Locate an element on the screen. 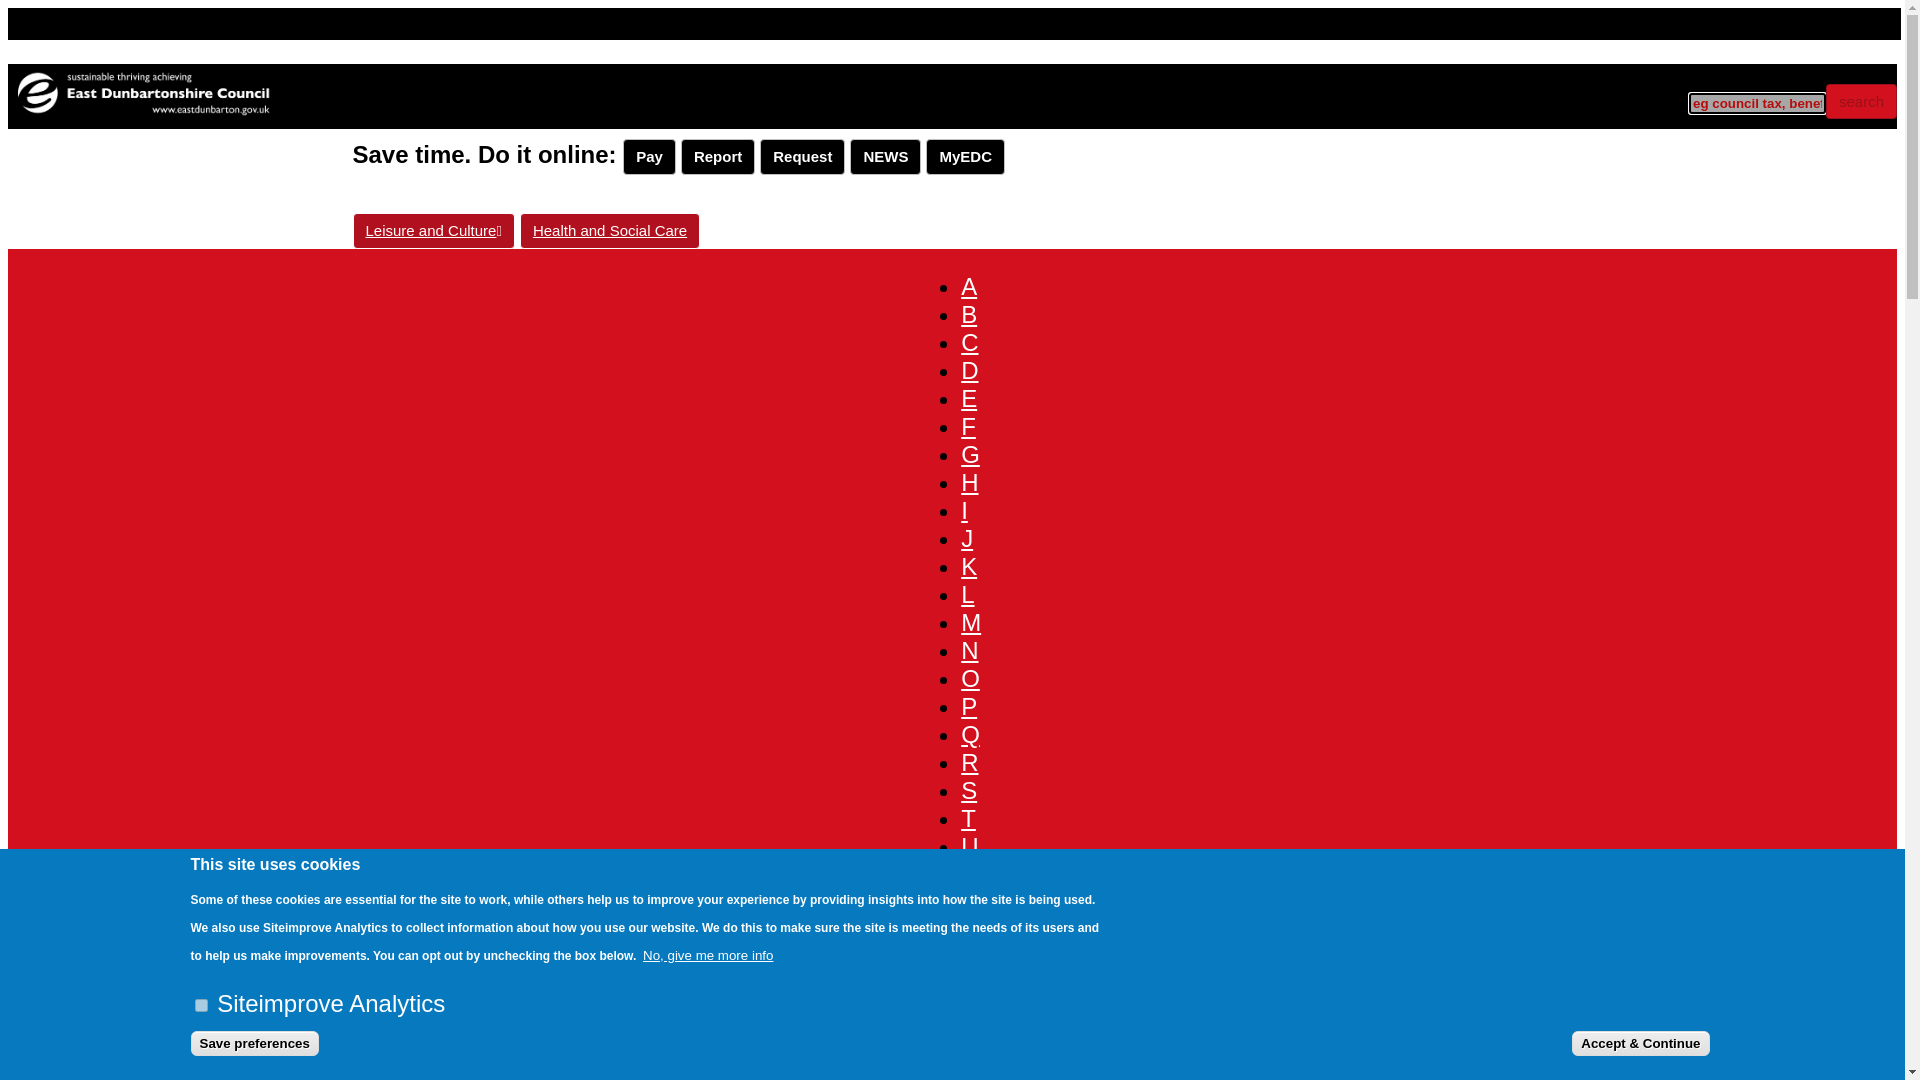  Request a service is located at coordinates (802, 156).